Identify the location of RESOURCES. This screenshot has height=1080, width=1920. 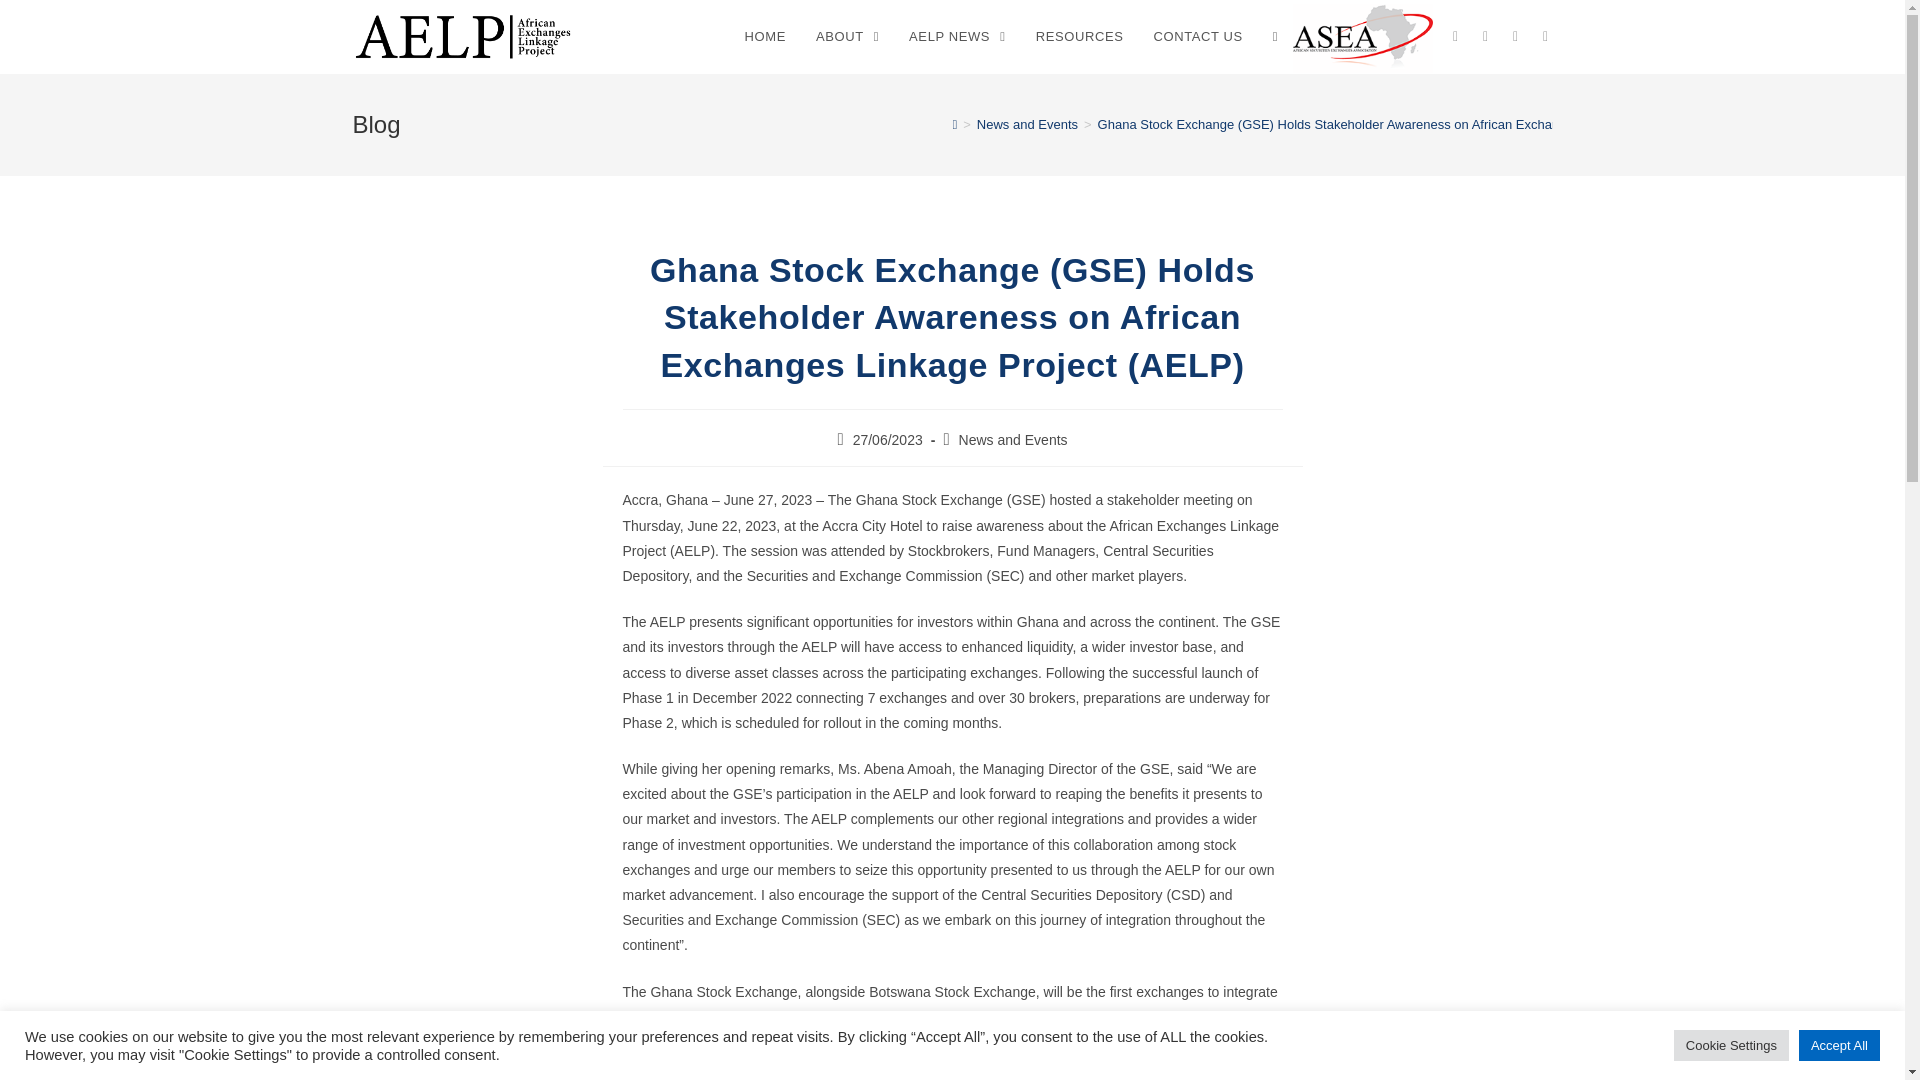
(1080, 37).